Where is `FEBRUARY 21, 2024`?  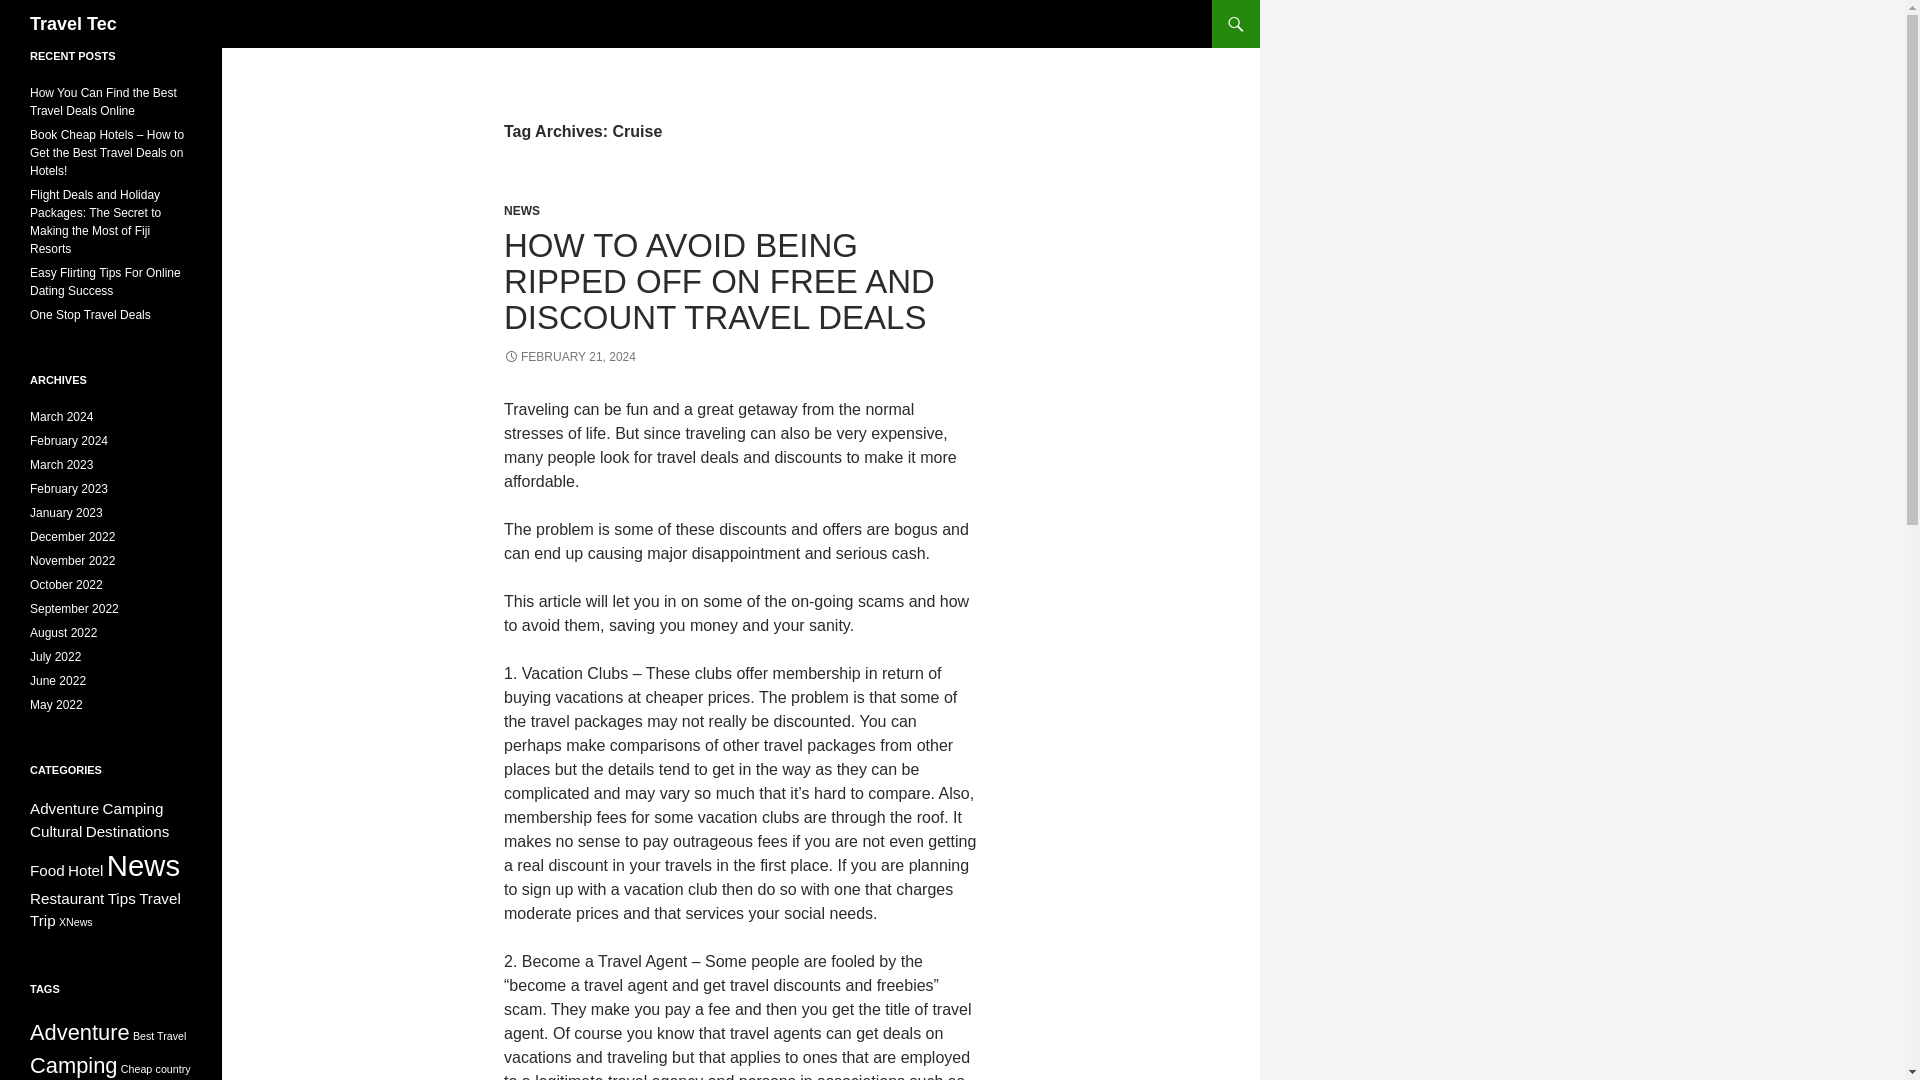 FEBRUARY 21, 2024 is located at coordinates (569, 356).